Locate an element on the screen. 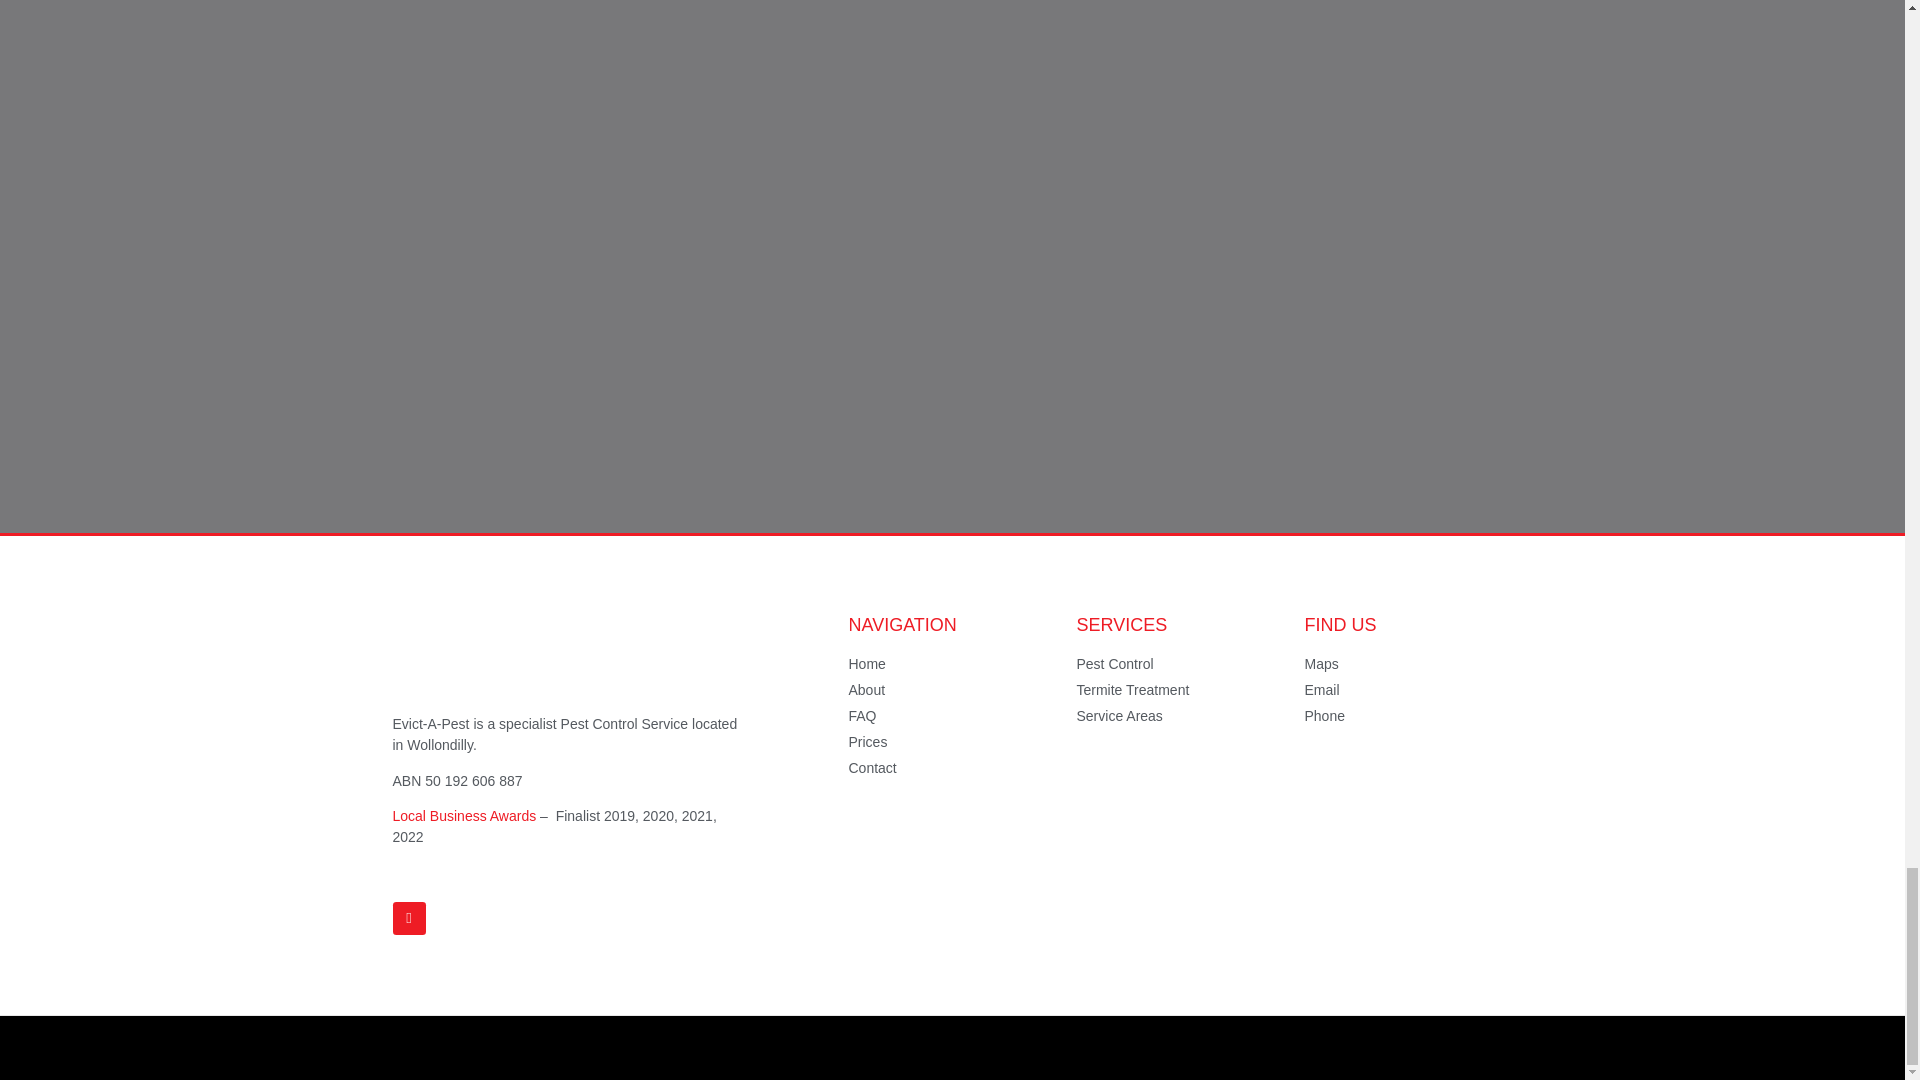 This screenshot has width=1920, height=1080. Phone is located at coordinates (1408, 716).